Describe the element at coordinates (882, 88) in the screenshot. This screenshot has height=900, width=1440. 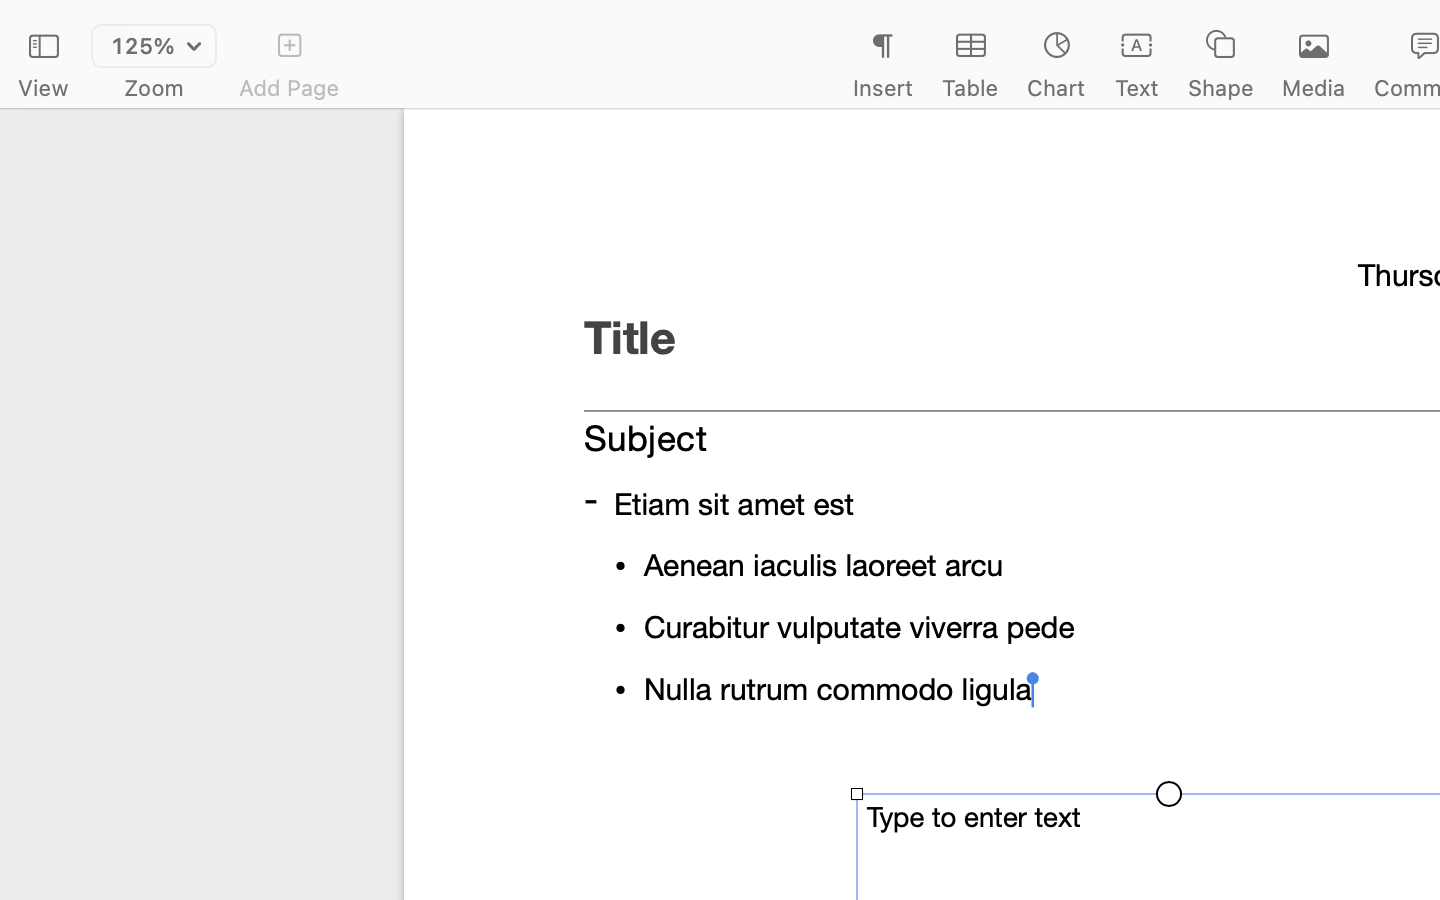
I see `Insert` at that location.